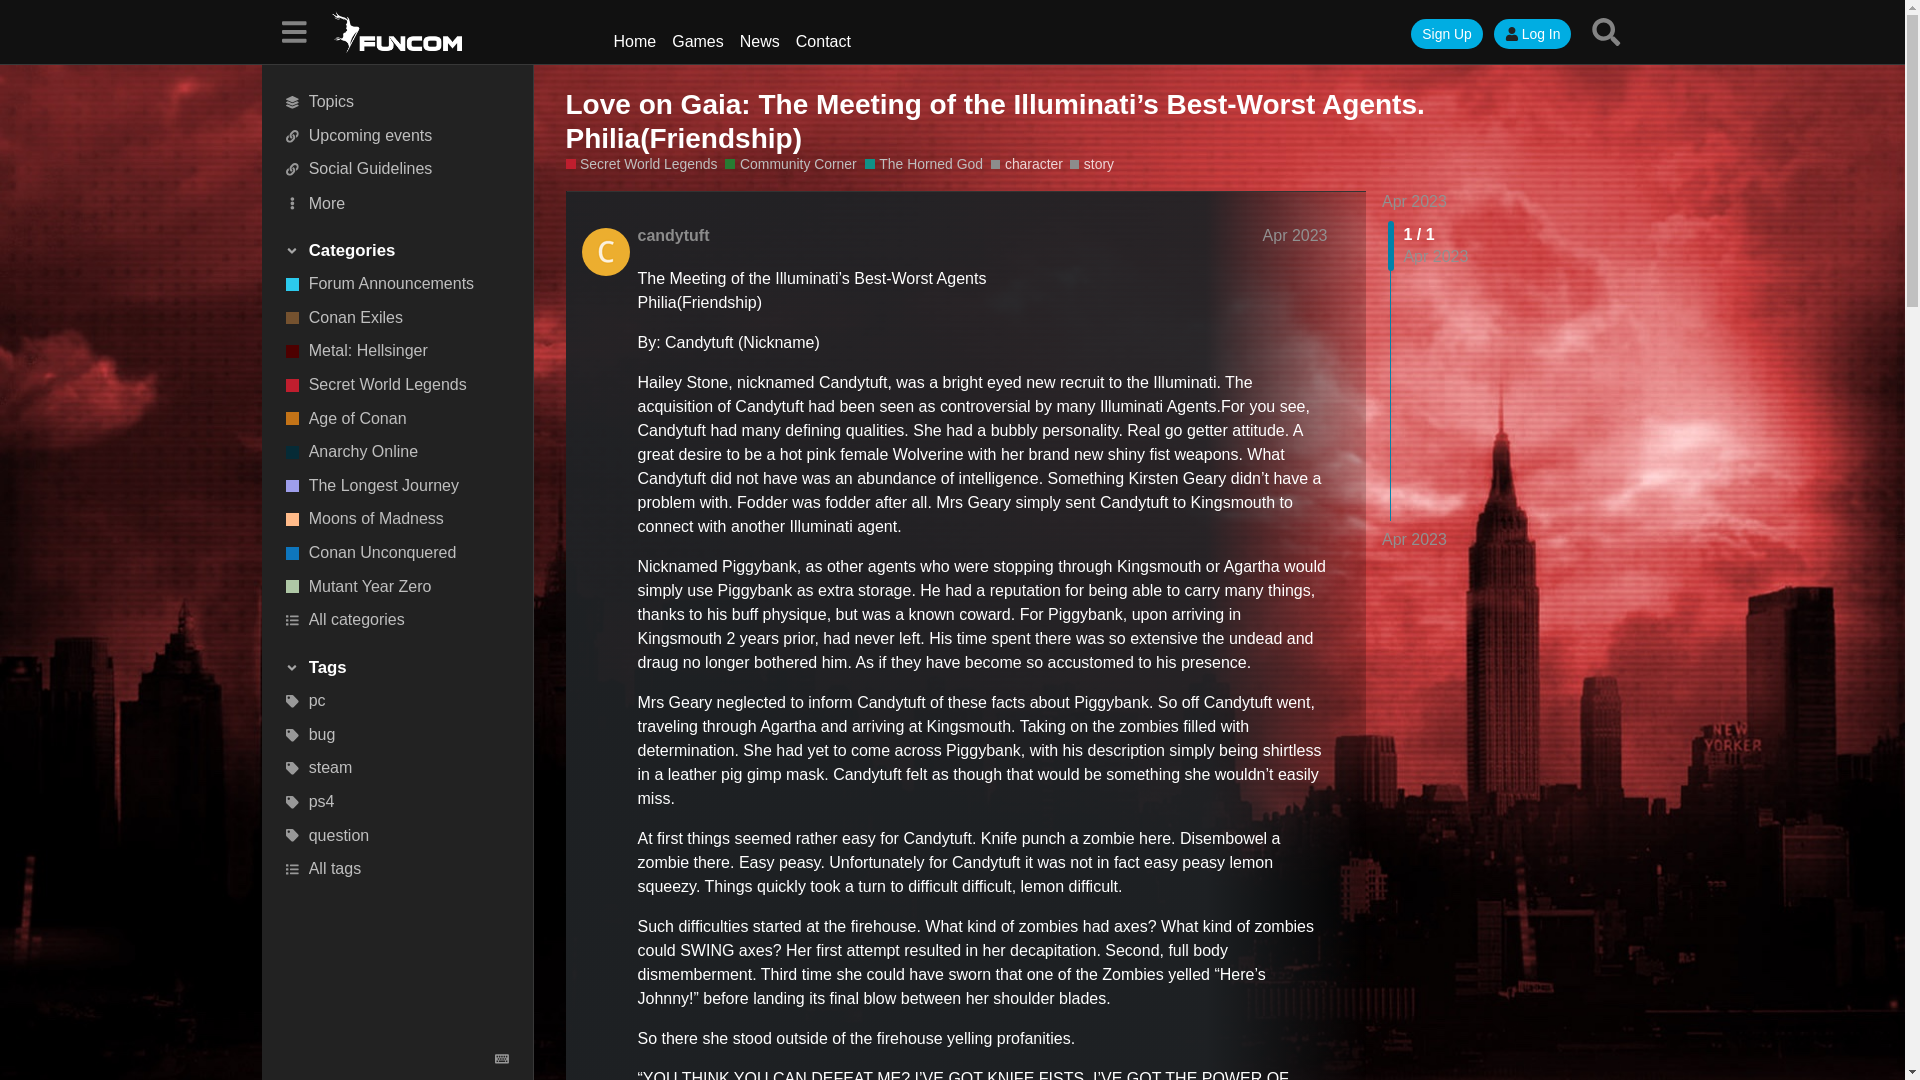  Describe the element at coordinates (397, 102) in the screenshot. I see `Topics` at that location.